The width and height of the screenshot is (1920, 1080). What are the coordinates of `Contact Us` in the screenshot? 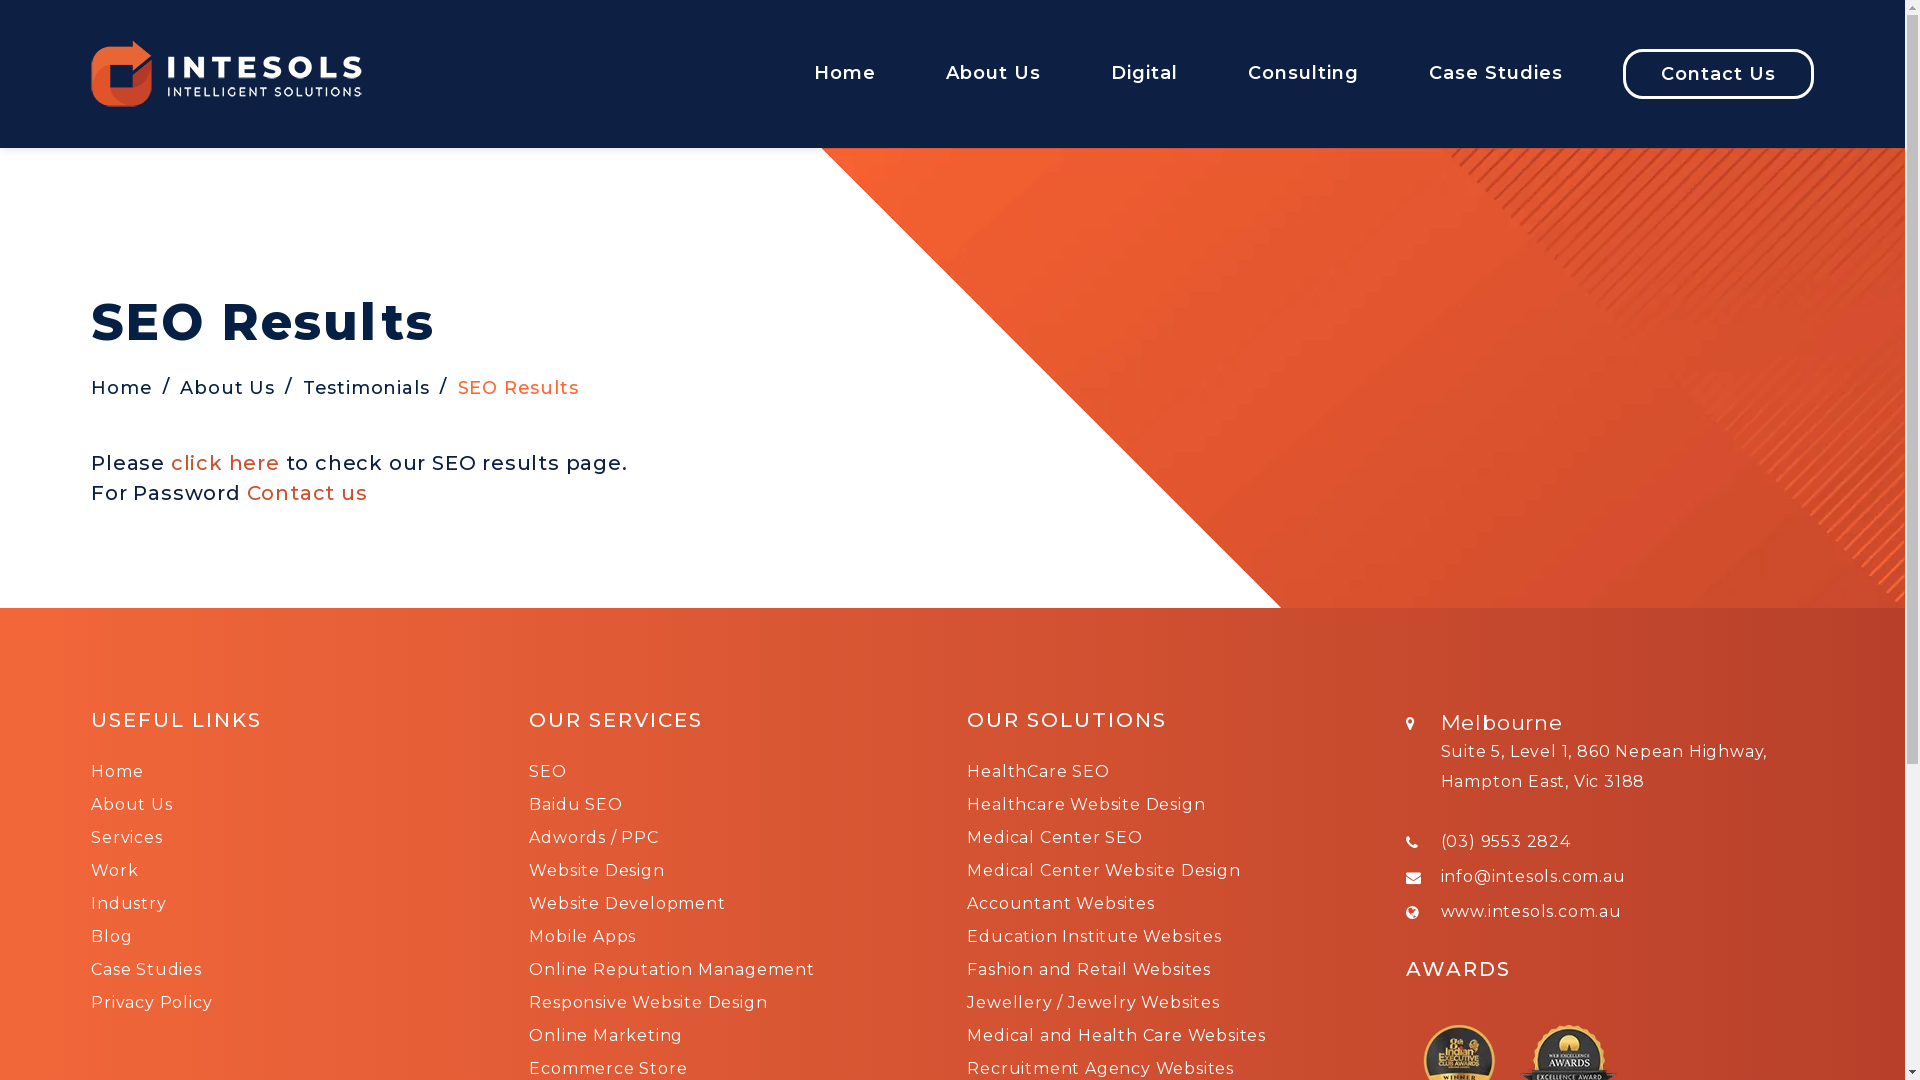 It's located at (1718, 74).